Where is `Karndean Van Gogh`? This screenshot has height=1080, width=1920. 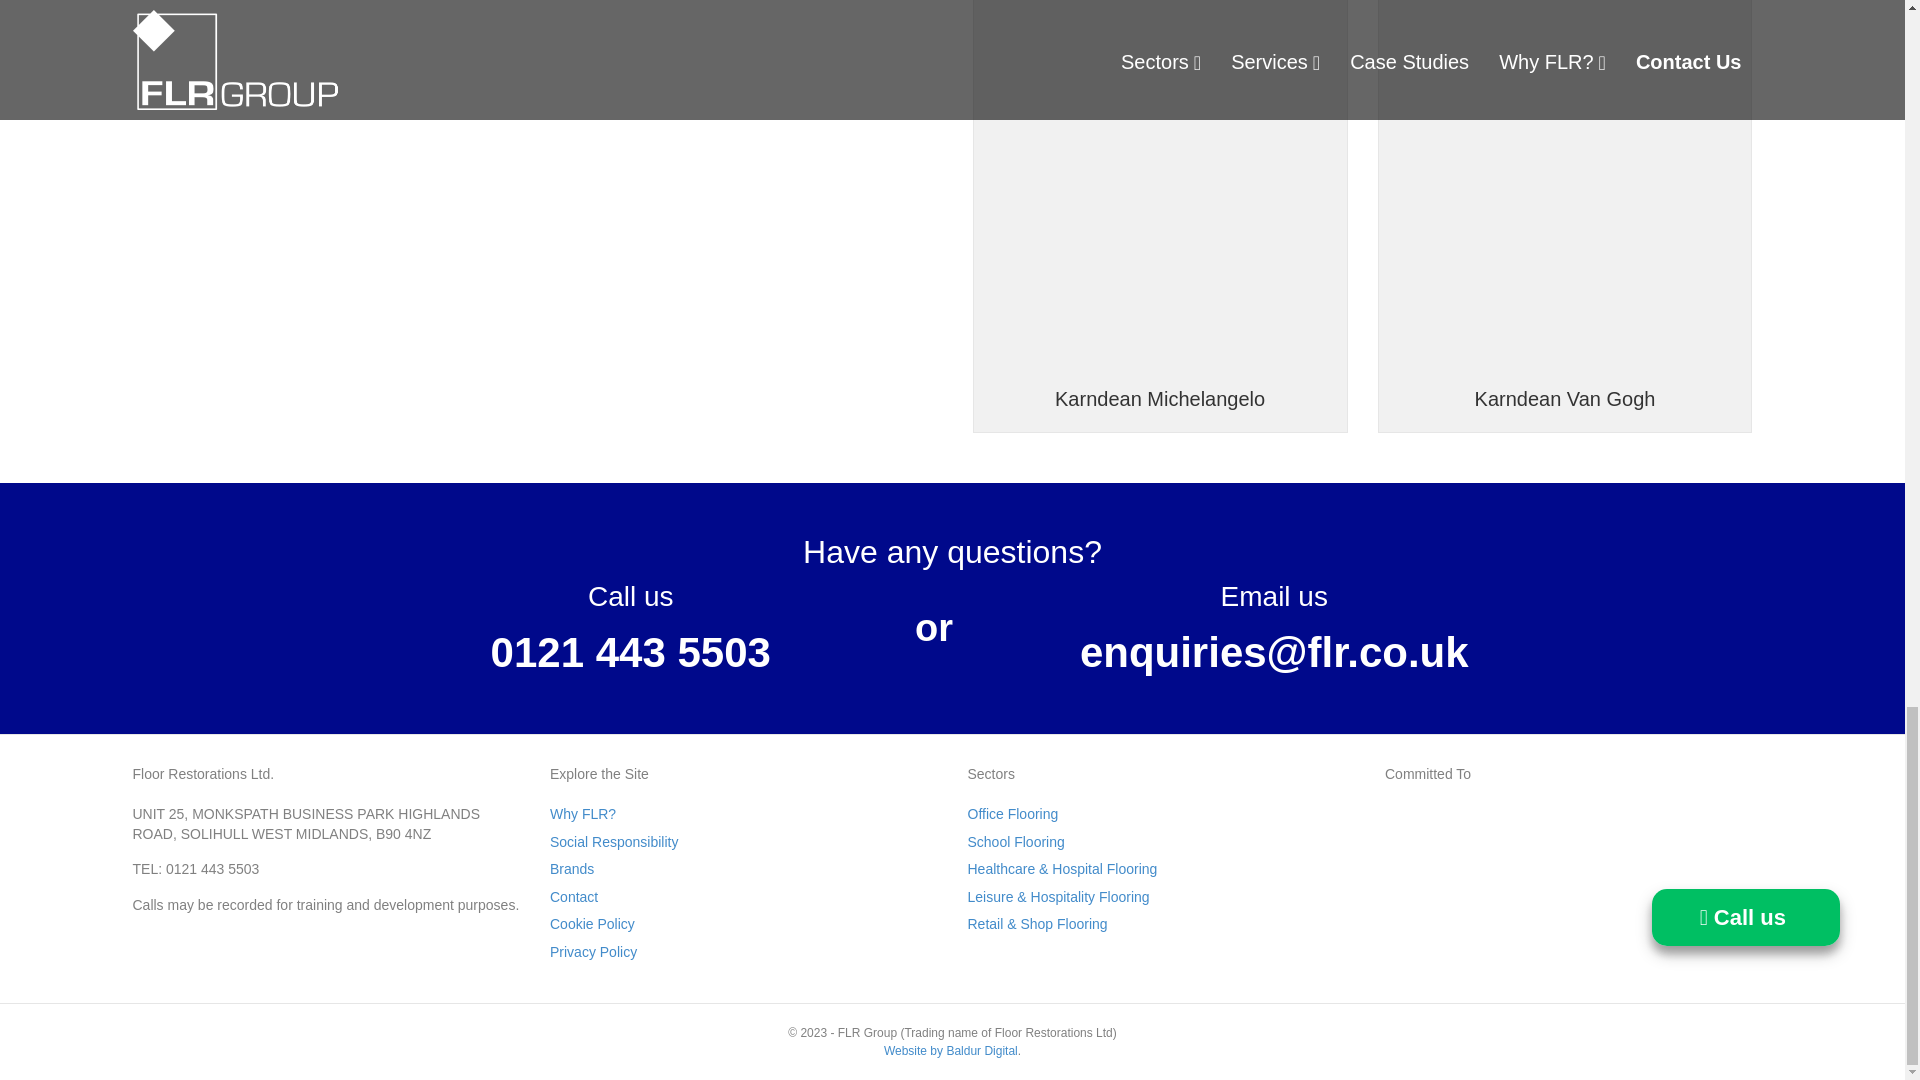
Karndean Van Gogh is located at coordinates (1564, 178).